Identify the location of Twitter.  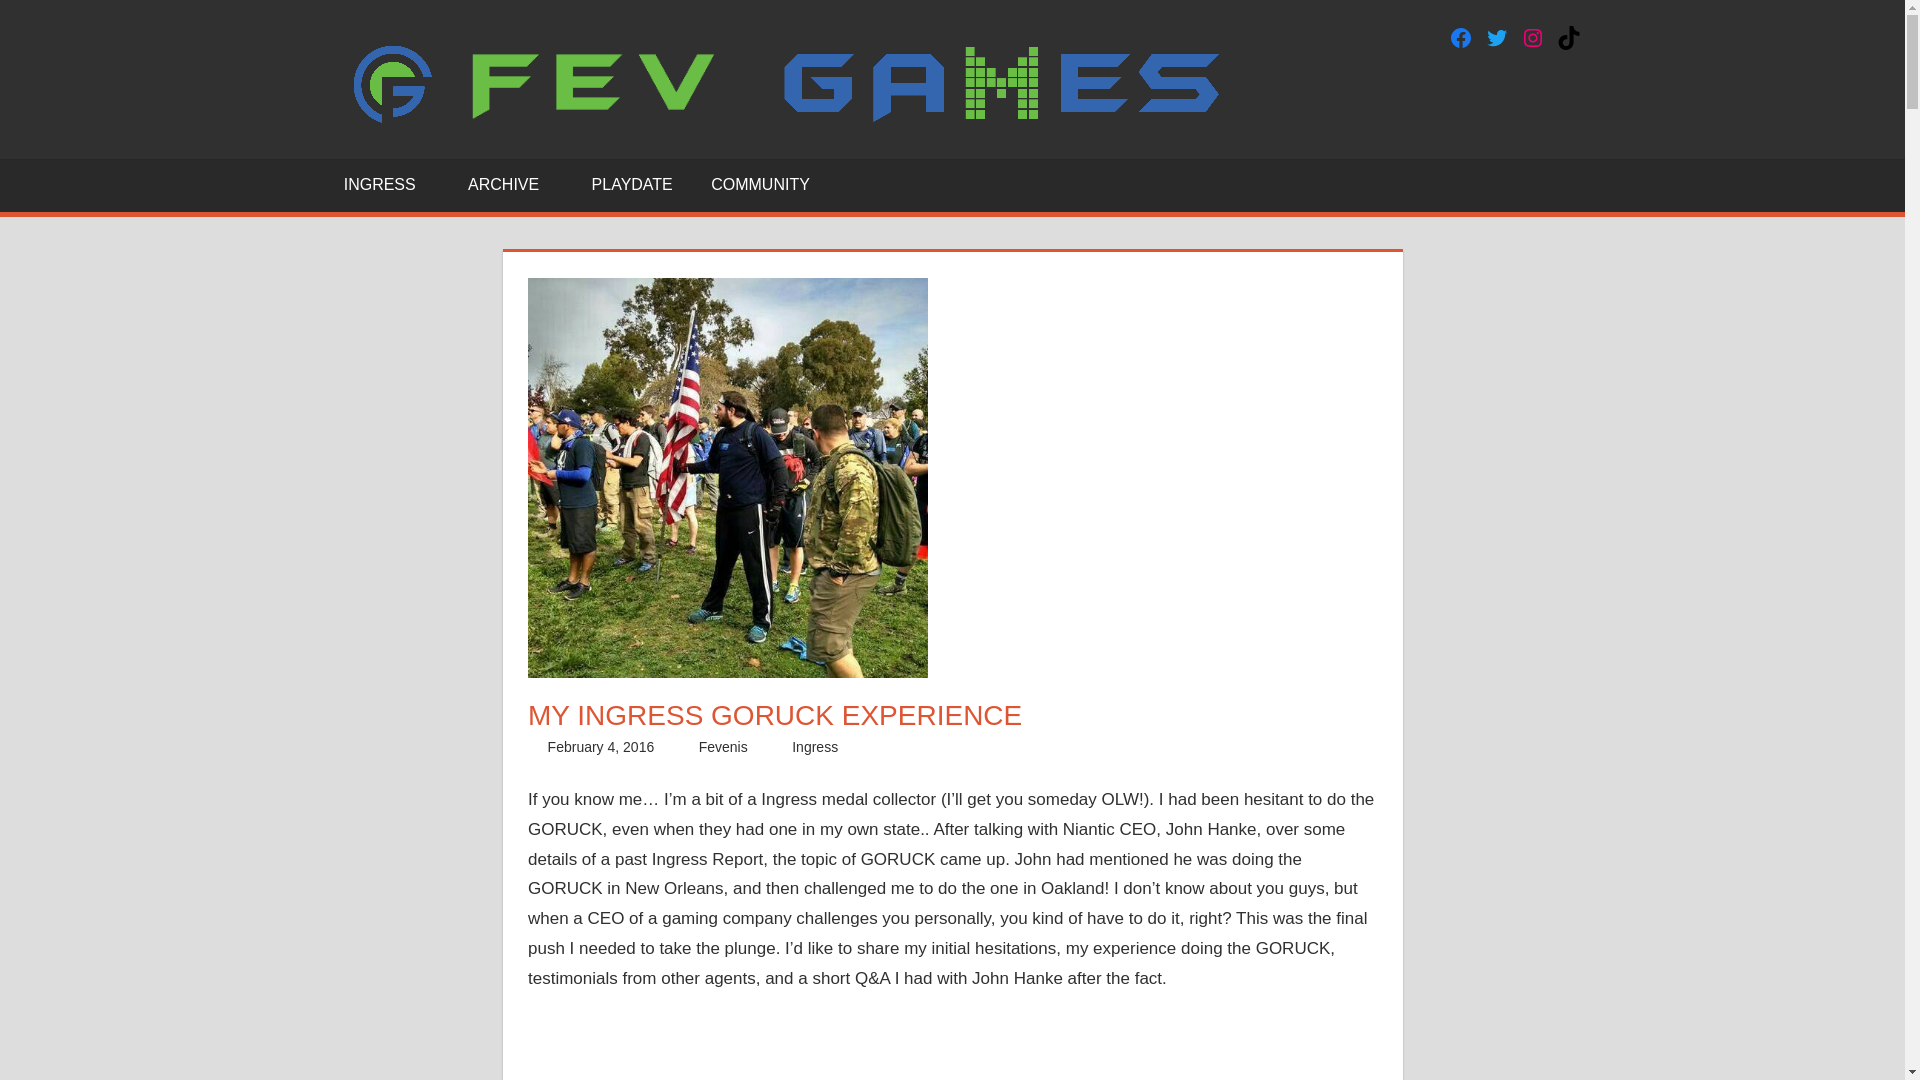
(1496, 37).